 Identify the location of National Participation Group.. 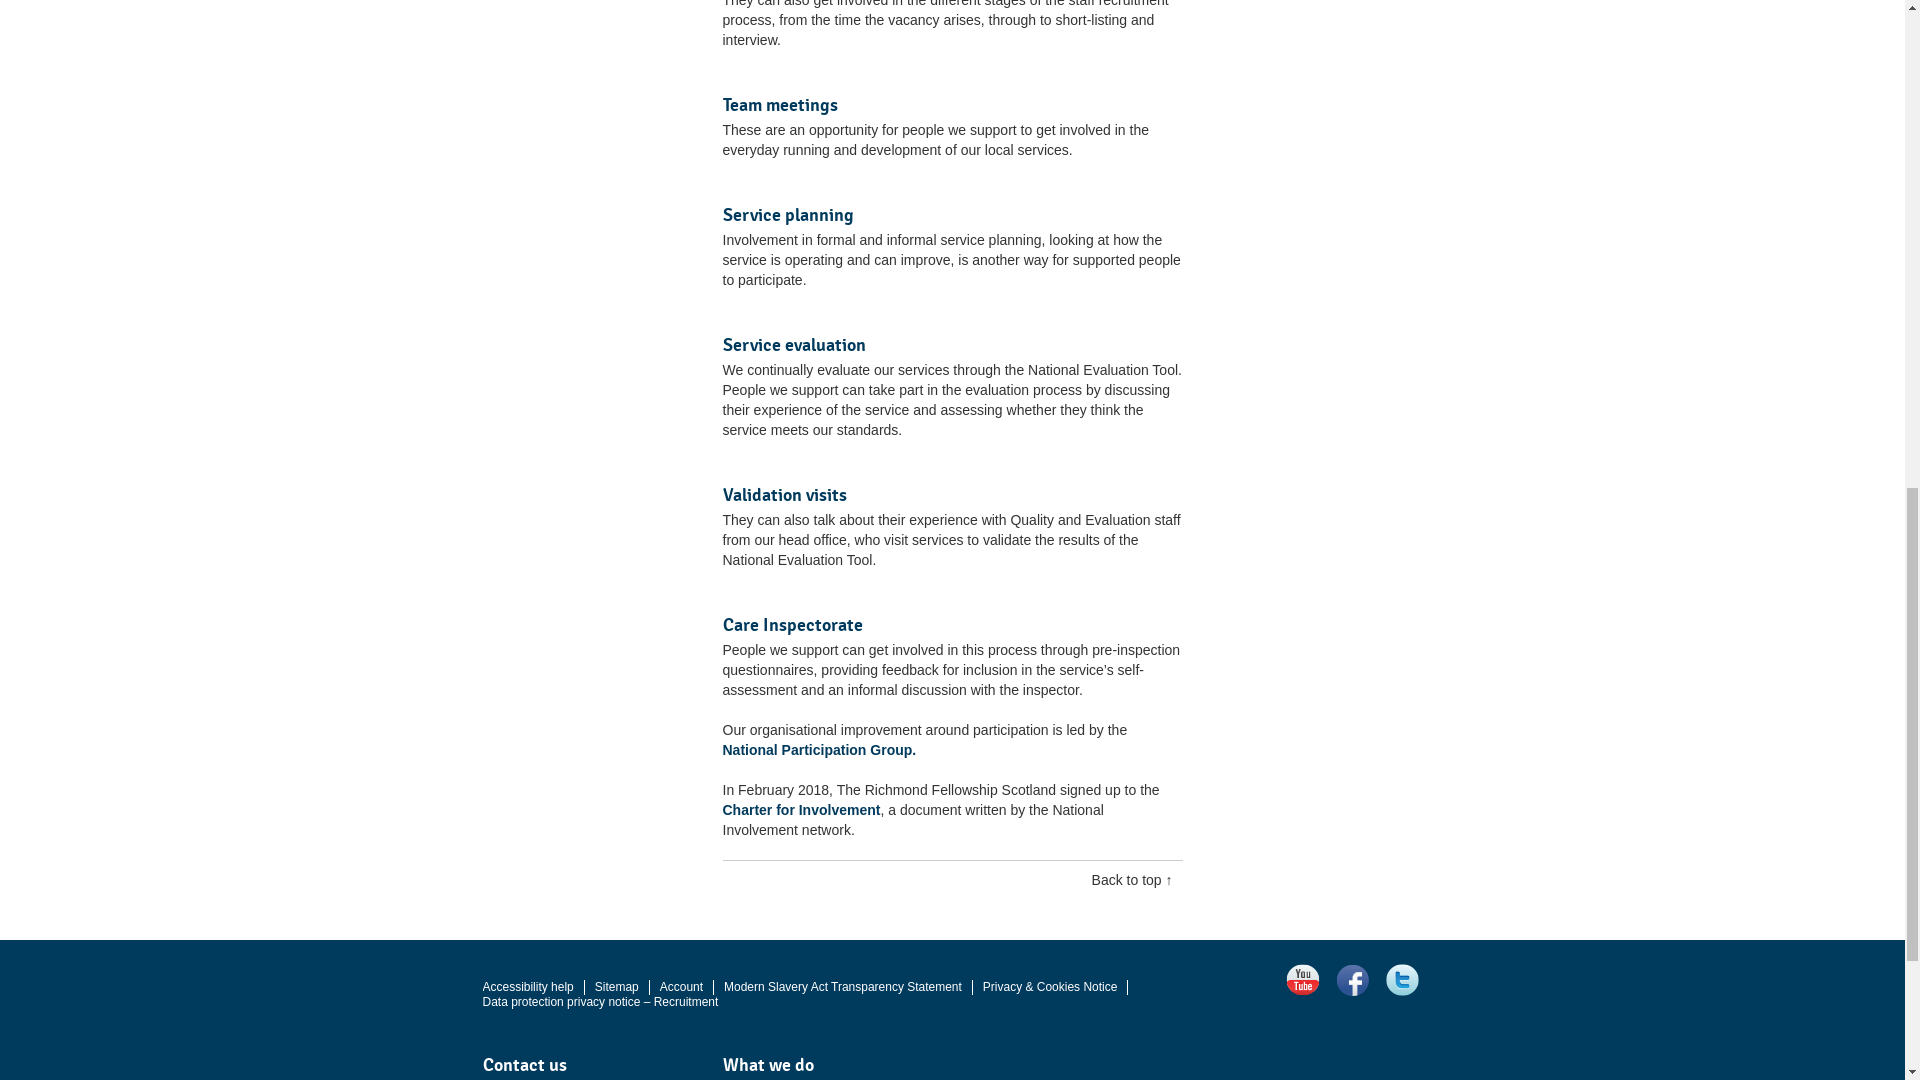
(818, 750).